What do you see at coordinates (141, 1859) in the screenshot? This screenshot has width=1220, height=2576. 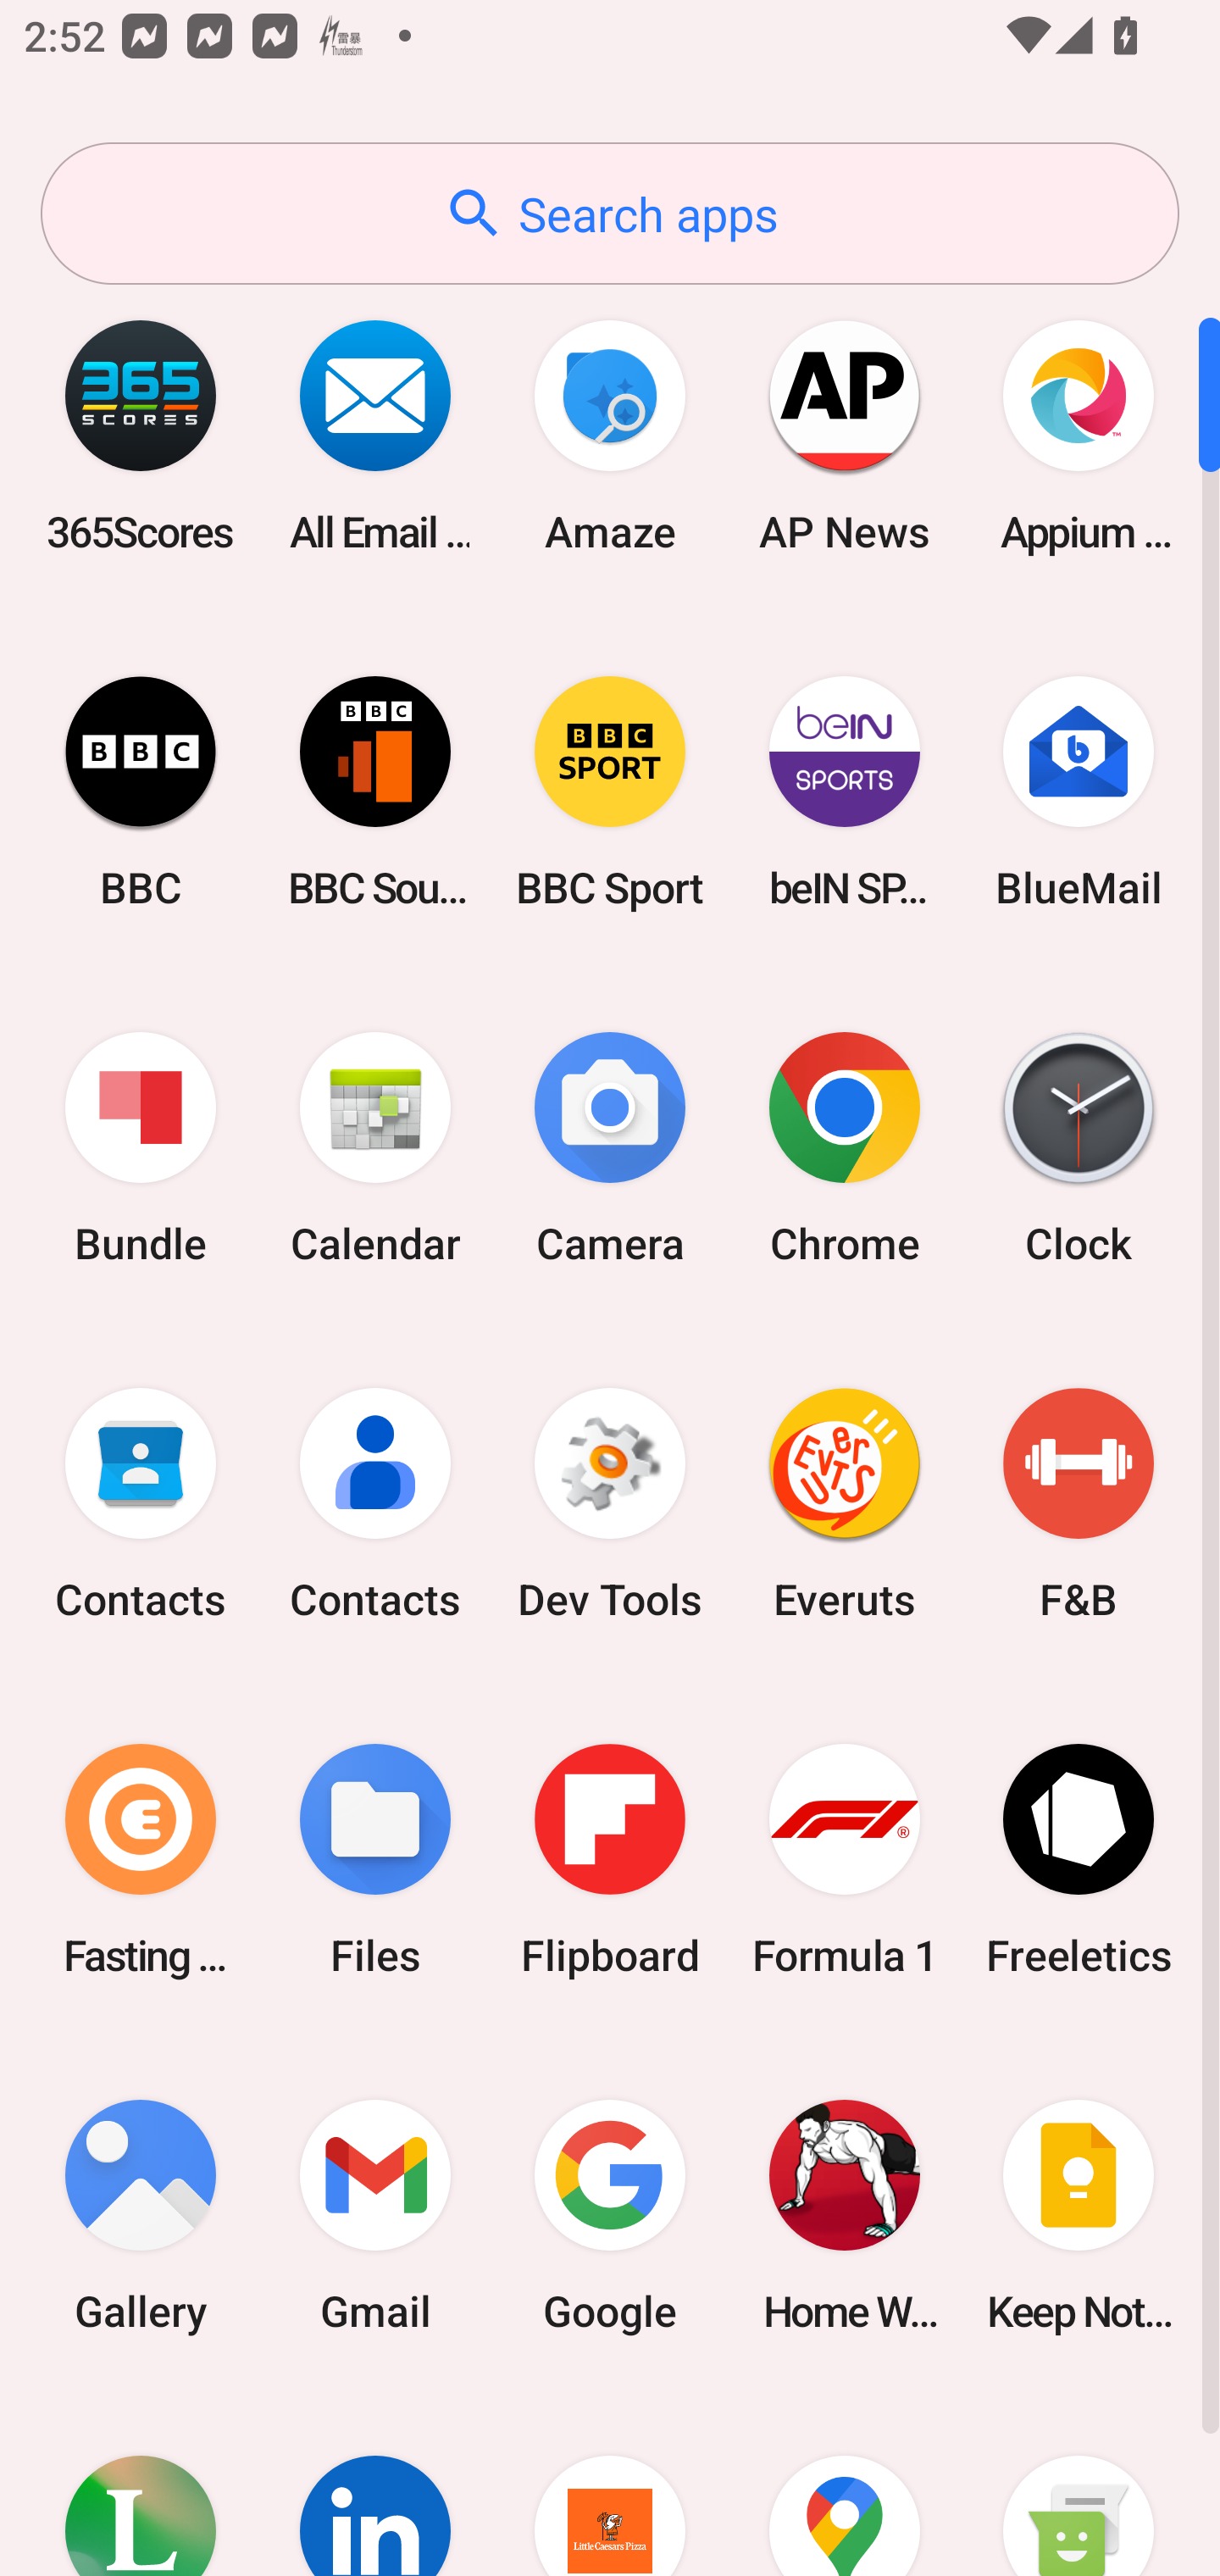 I see `Fasting Coach` at bounding box center [141, 1859].